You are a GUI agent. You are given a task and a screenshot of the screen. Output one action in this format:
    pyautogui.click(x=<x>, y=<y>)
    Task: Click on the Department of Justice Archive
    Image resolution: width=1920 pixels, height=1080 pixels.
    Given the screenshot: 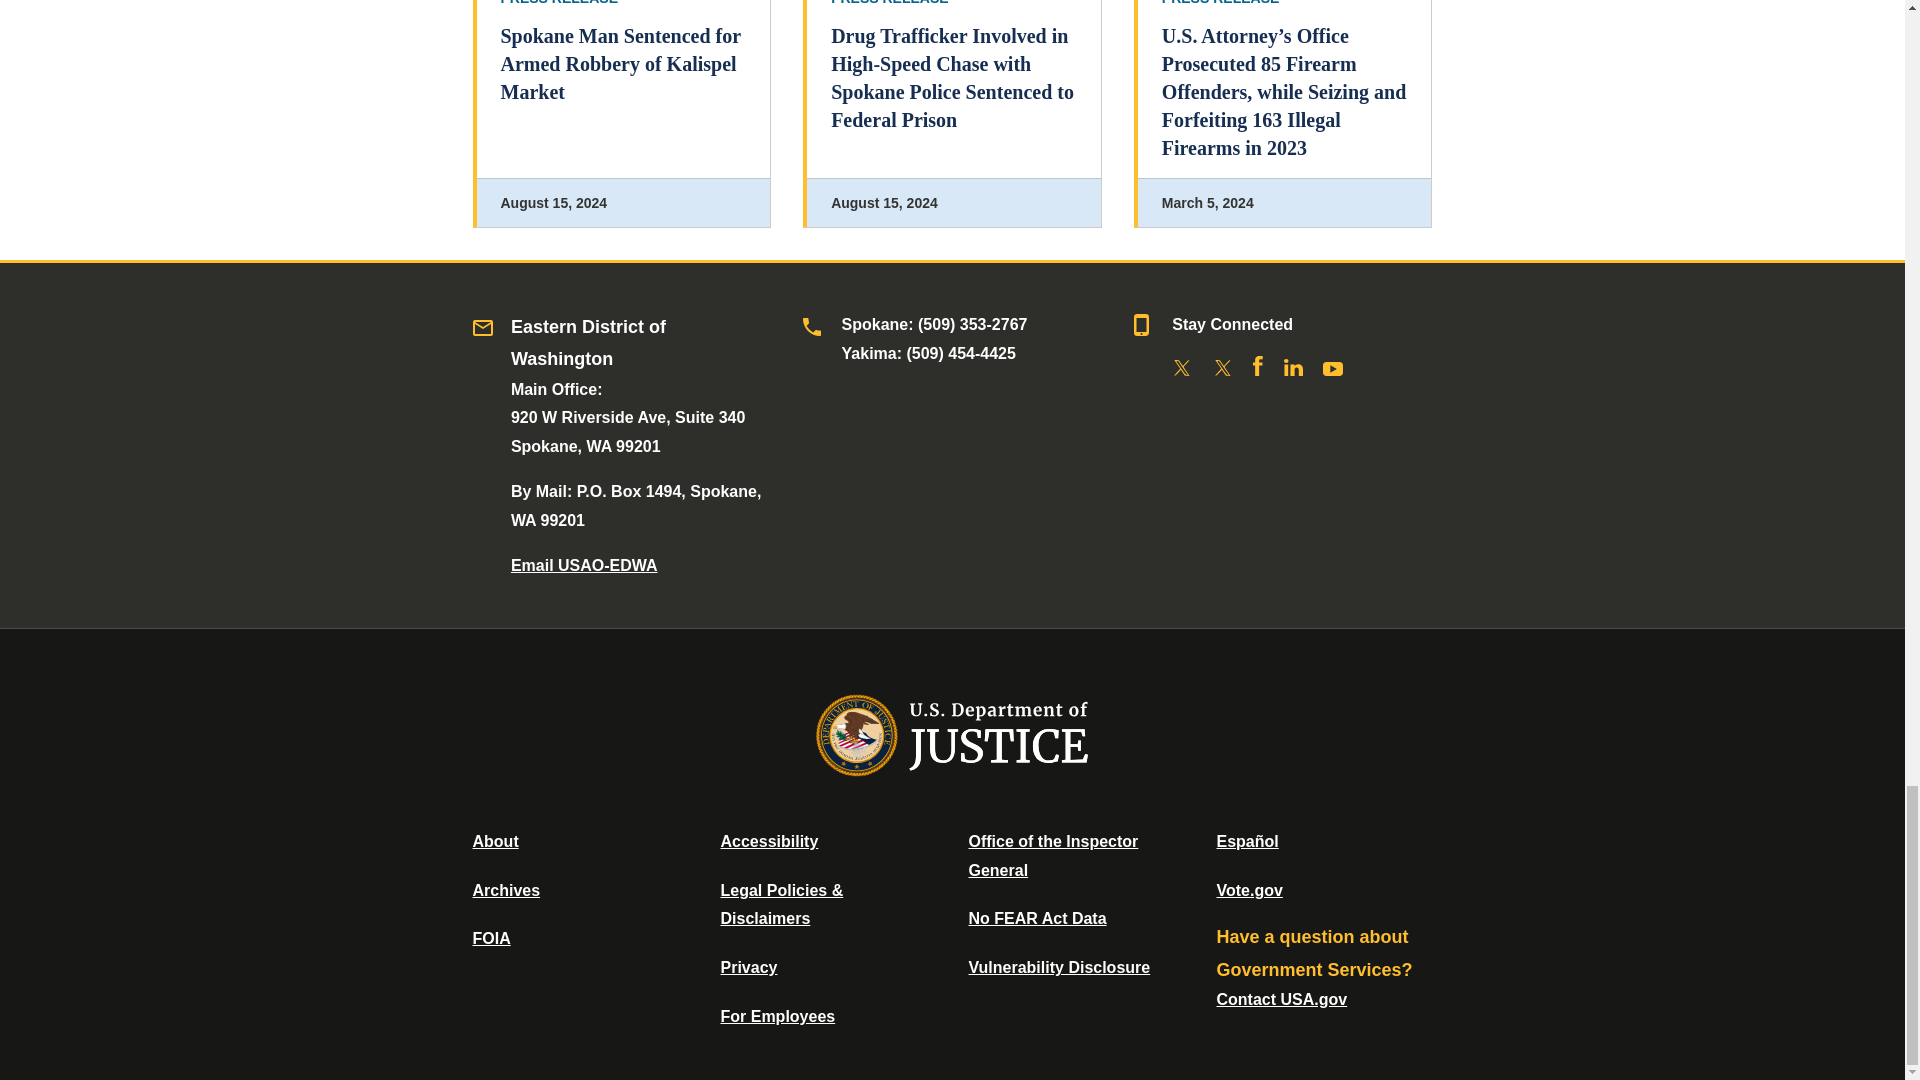 What is the action you would take?
    pyautogui.click(x=506, y=890)
    